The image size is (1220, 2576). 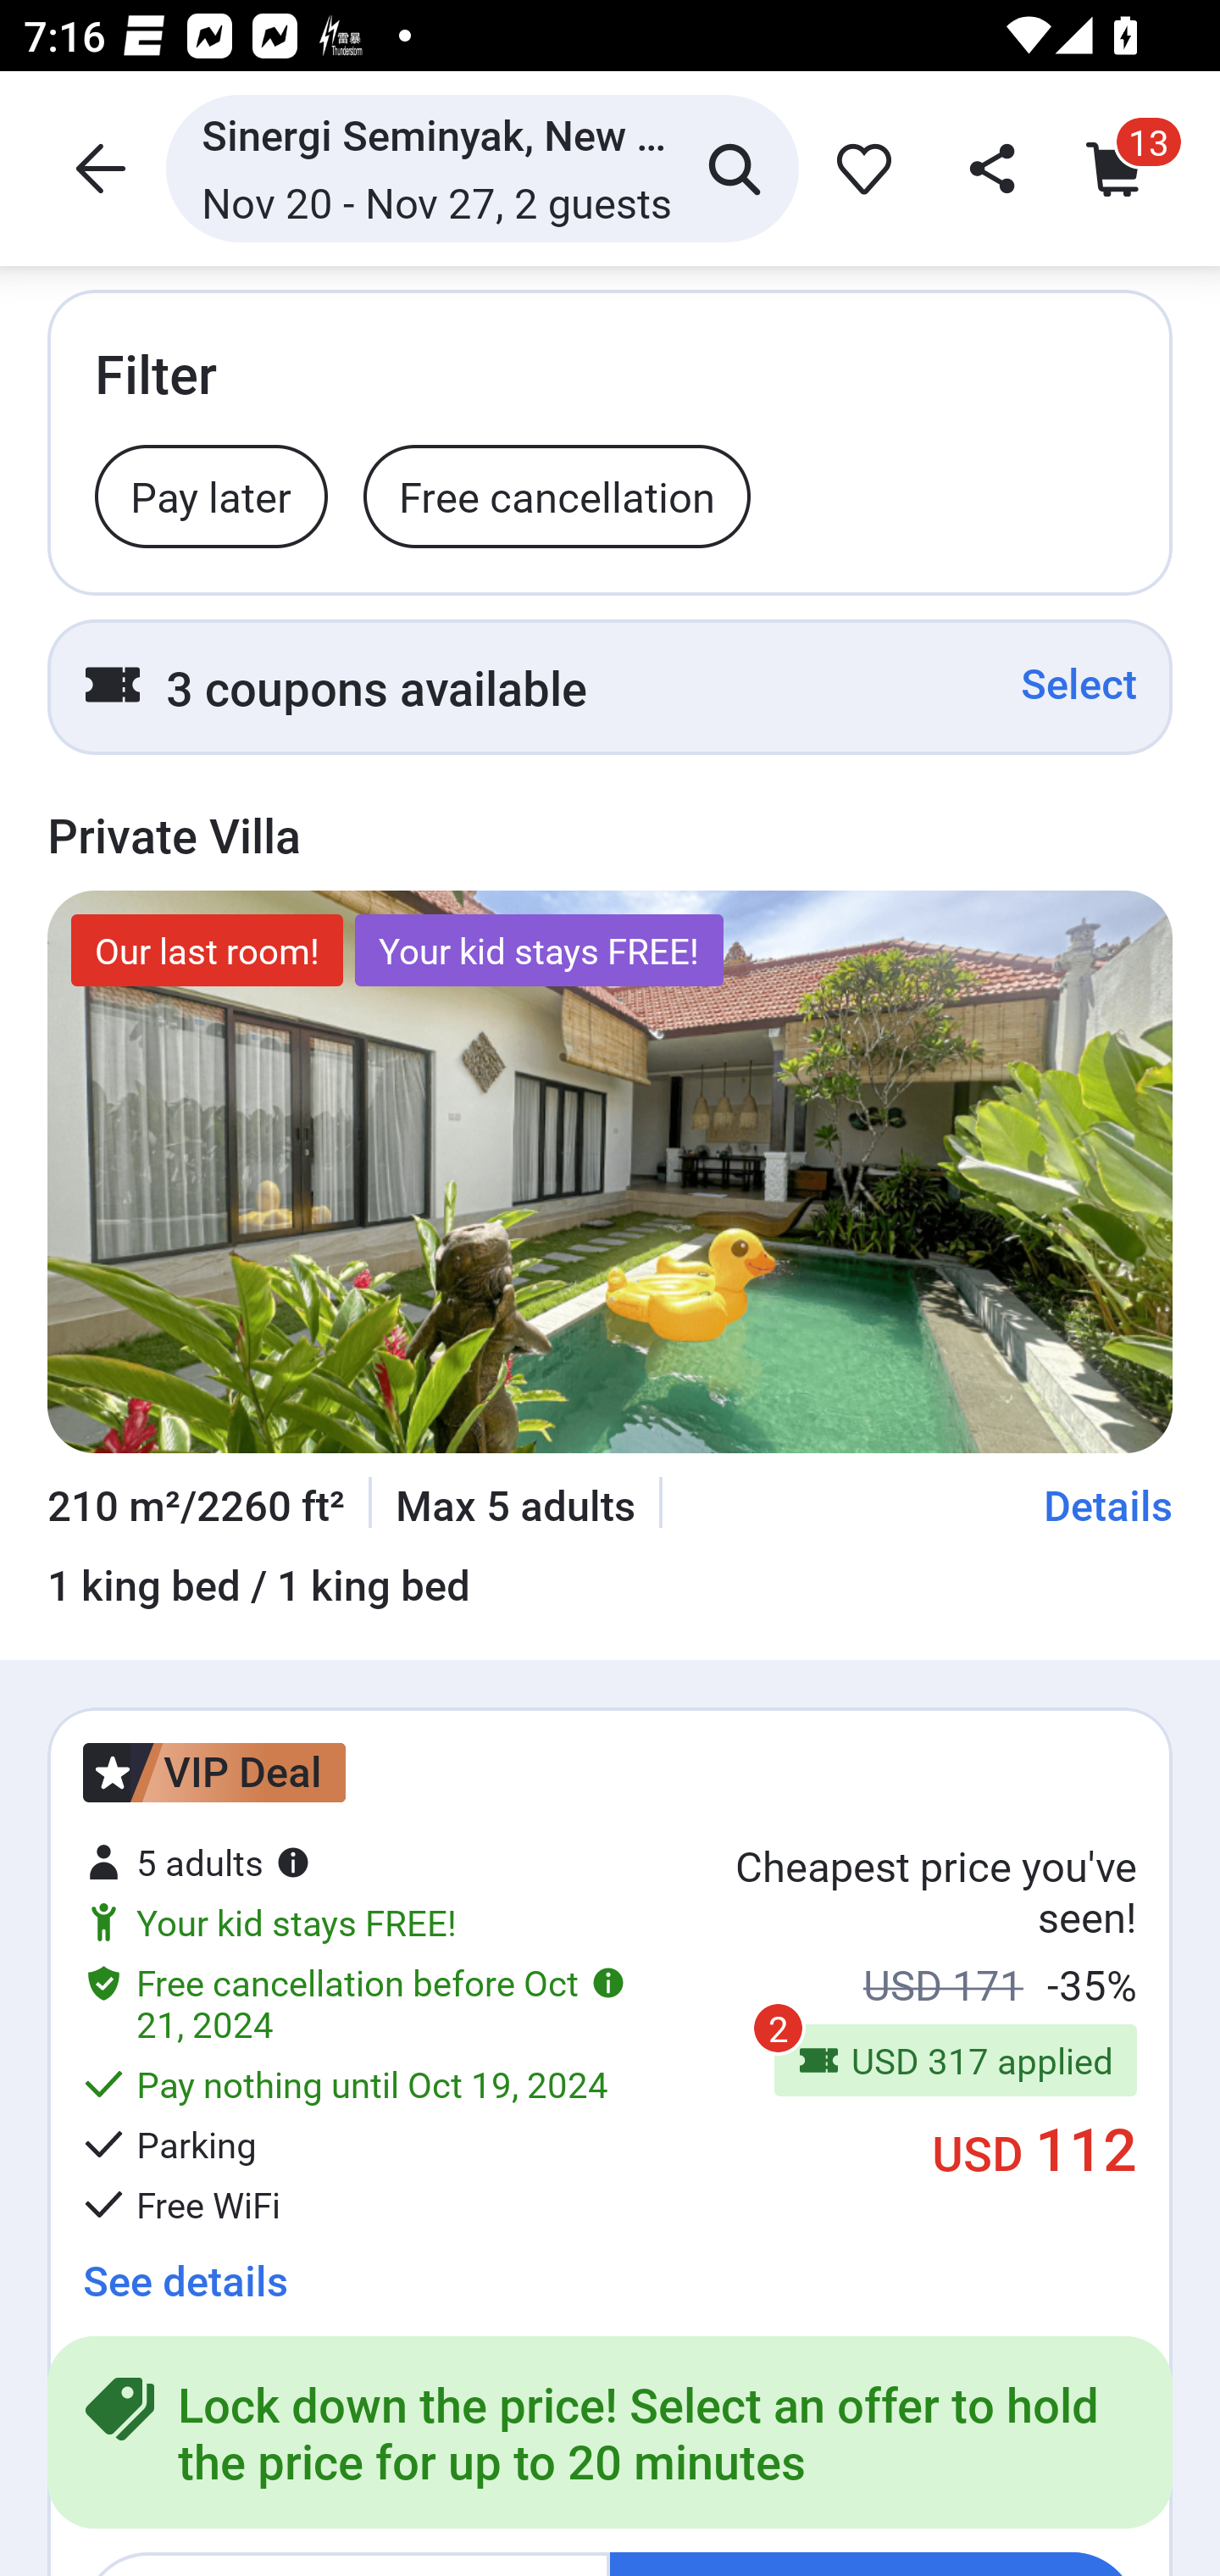 What do you see at coordinates (97, 168) in the screenshot?
I see `header icon` at bounding box center [97, 168].